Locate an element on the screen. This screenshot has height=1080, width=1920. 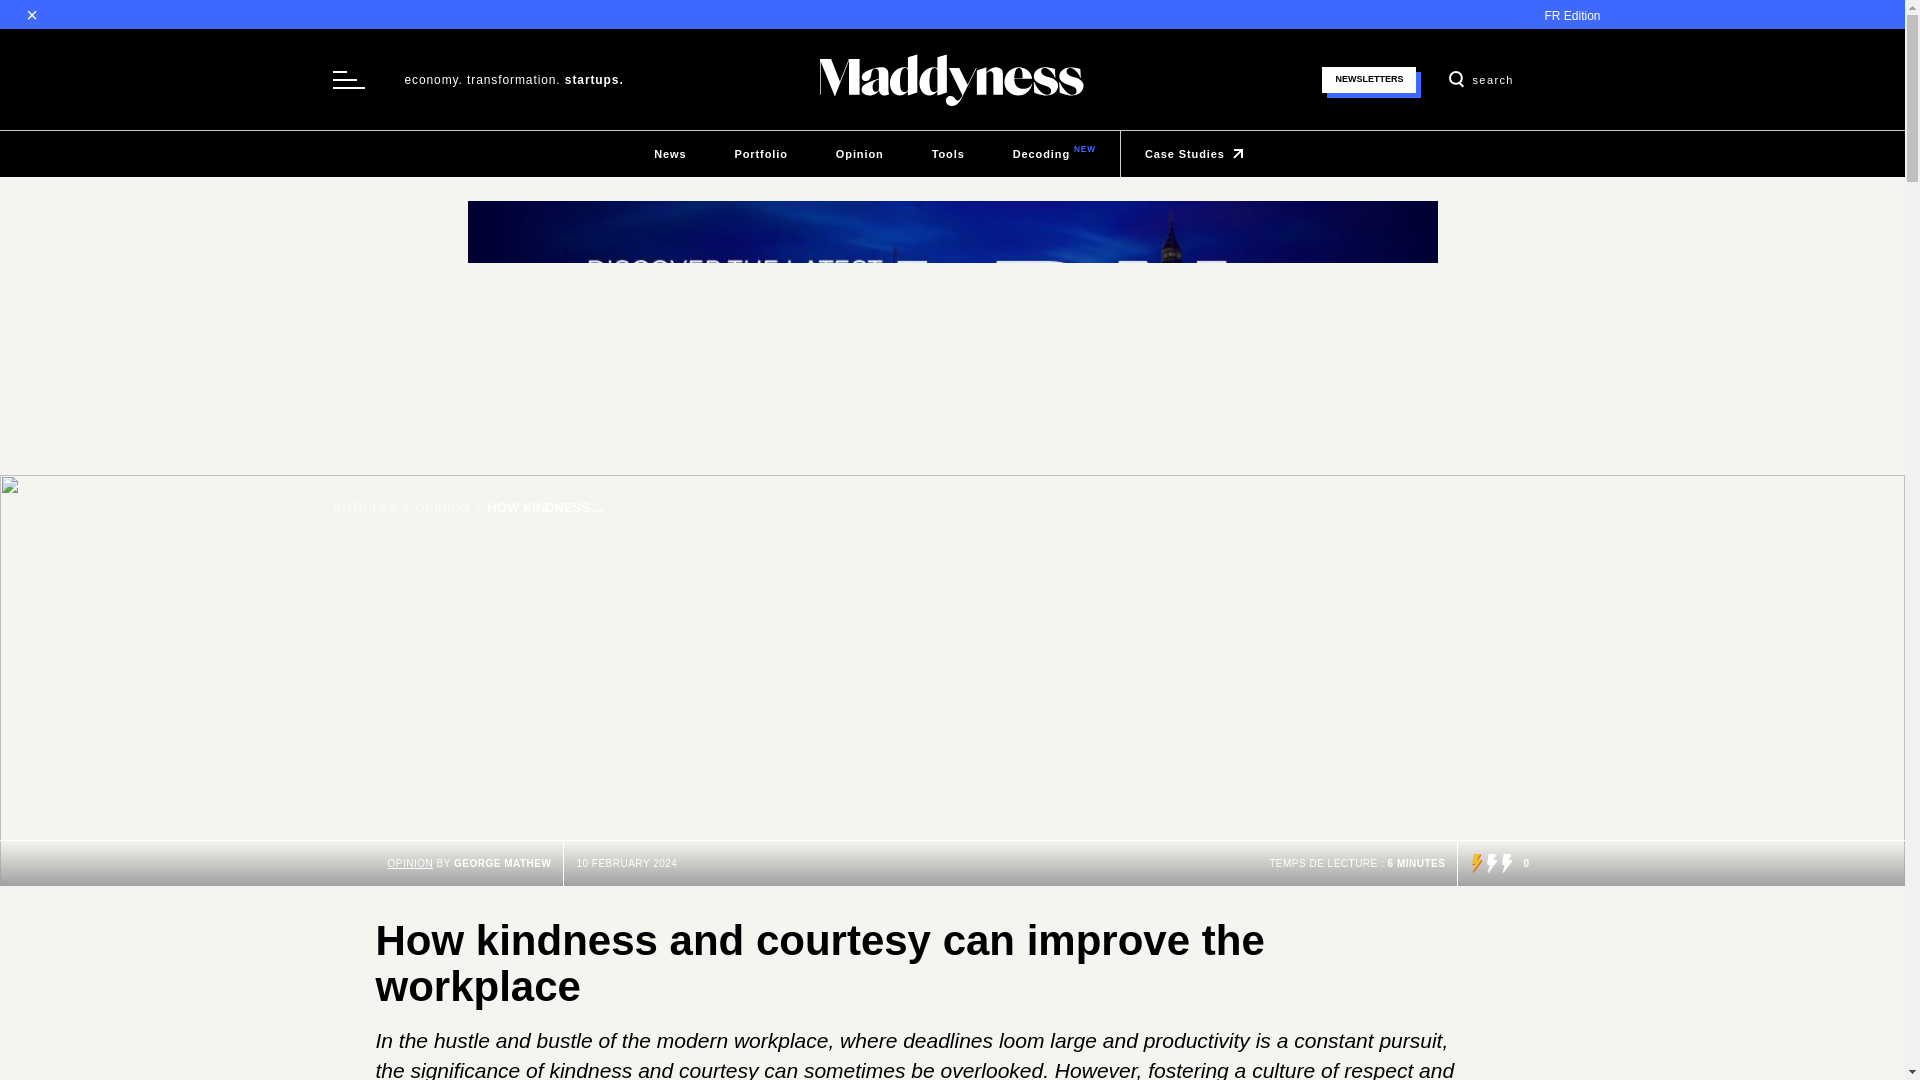
Opinion is located at coordinates (450, 508).